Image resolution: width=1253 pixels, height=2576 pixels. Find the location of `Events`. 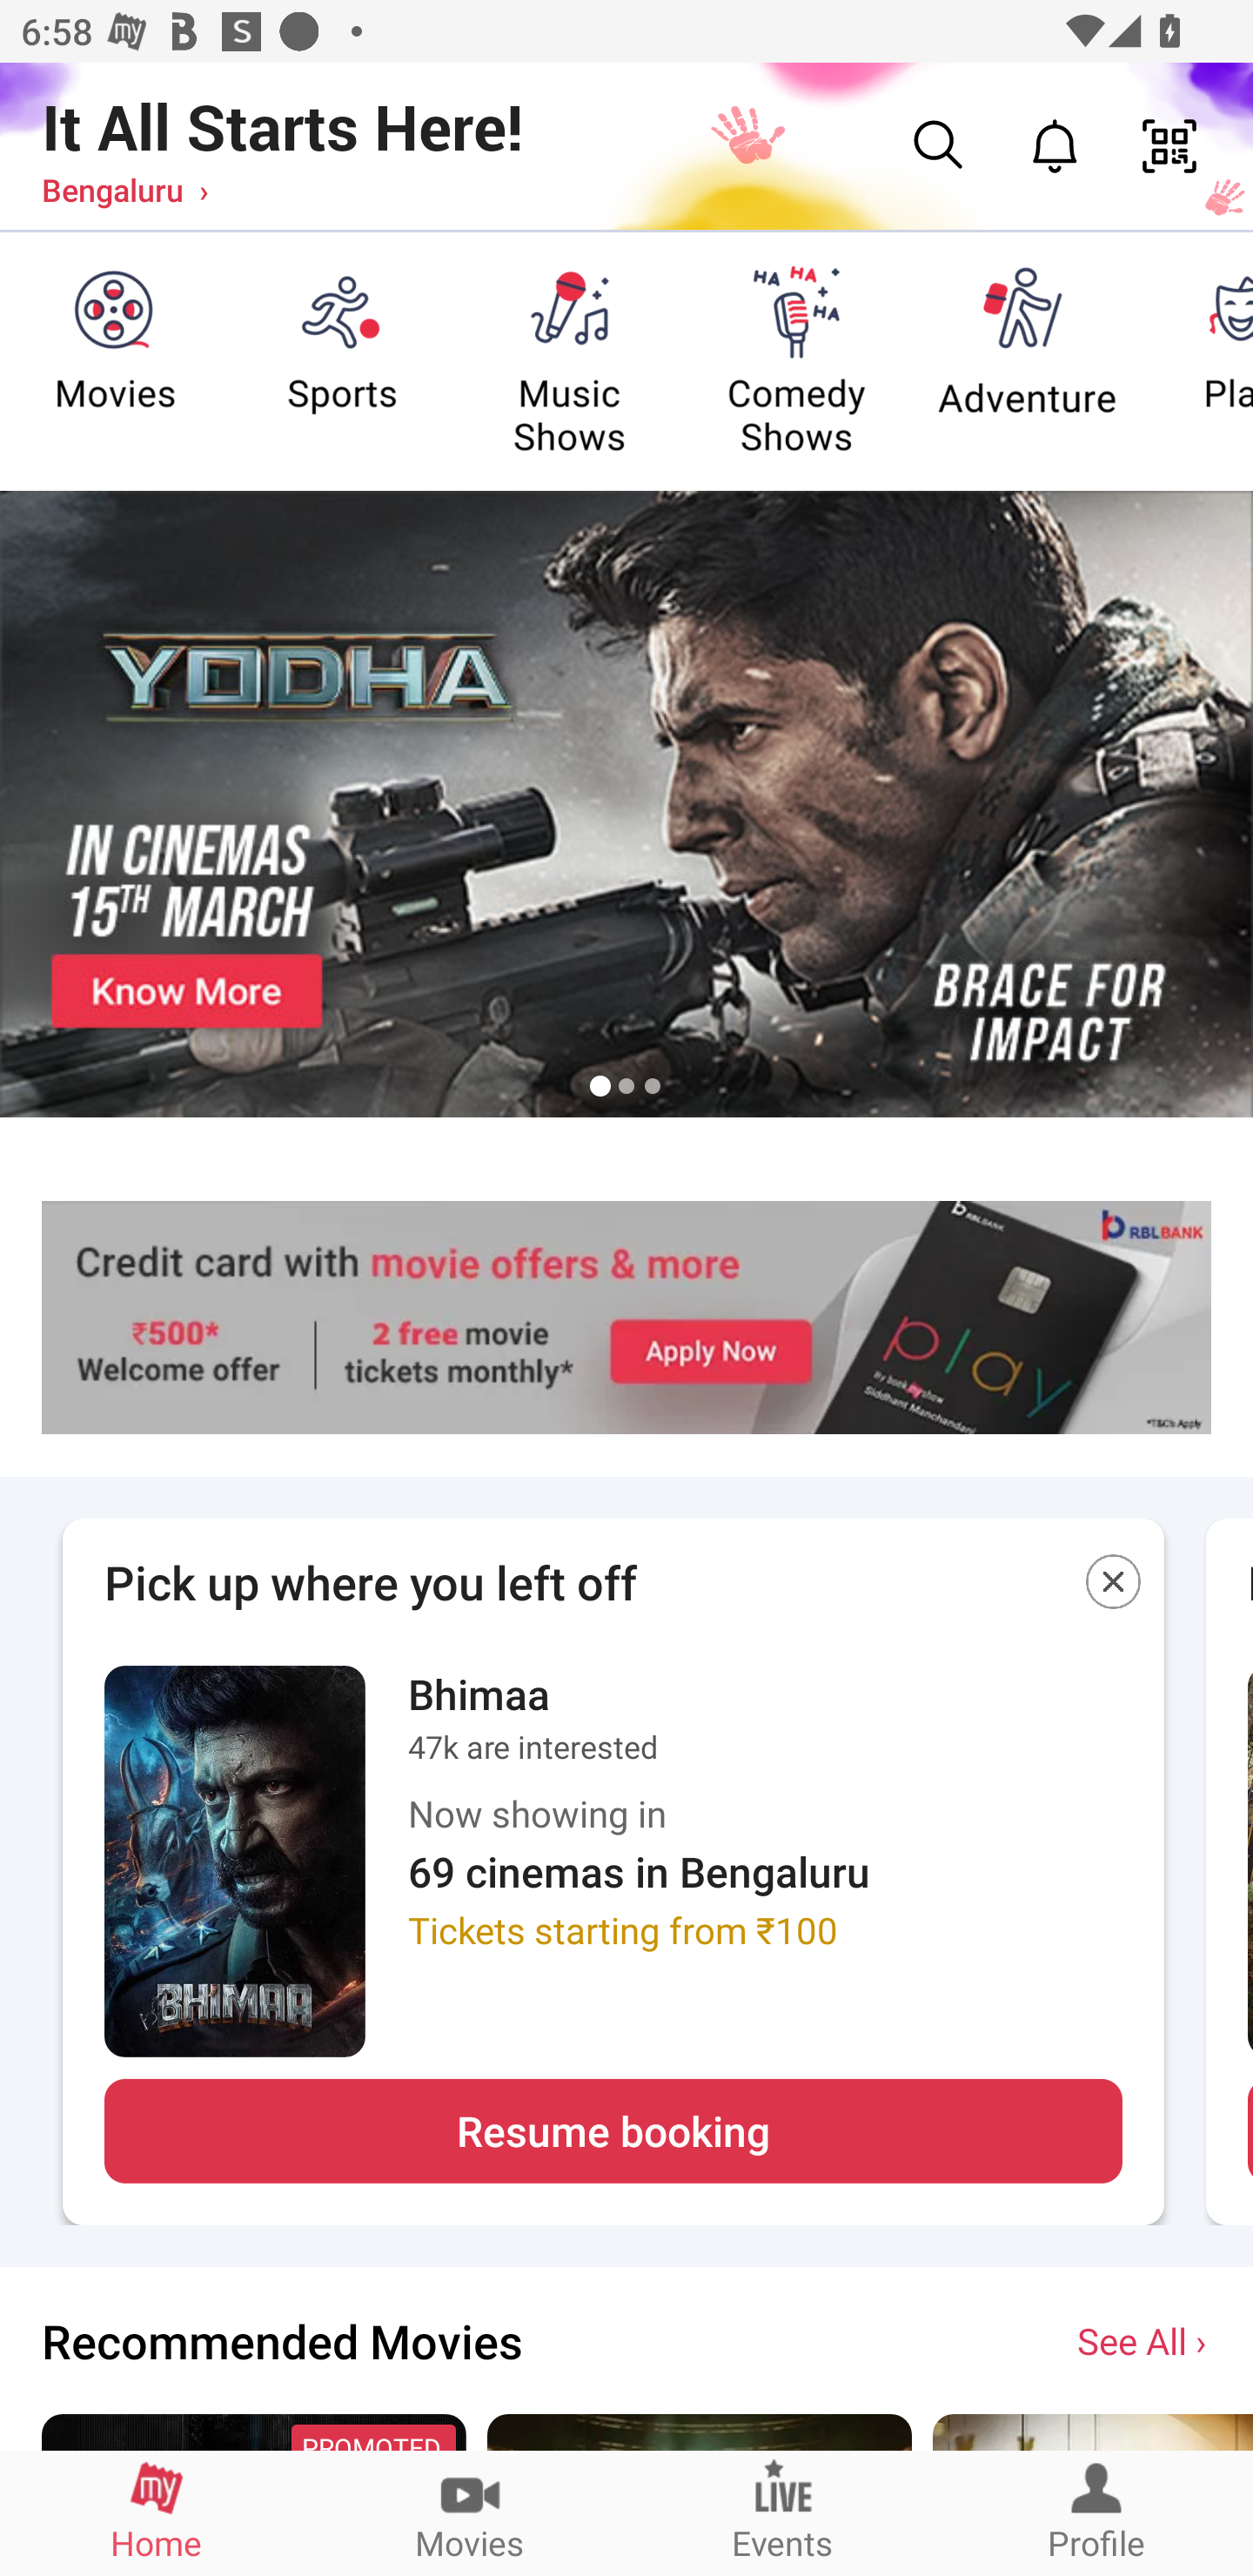

Events is located at coordinates (783, 2512).